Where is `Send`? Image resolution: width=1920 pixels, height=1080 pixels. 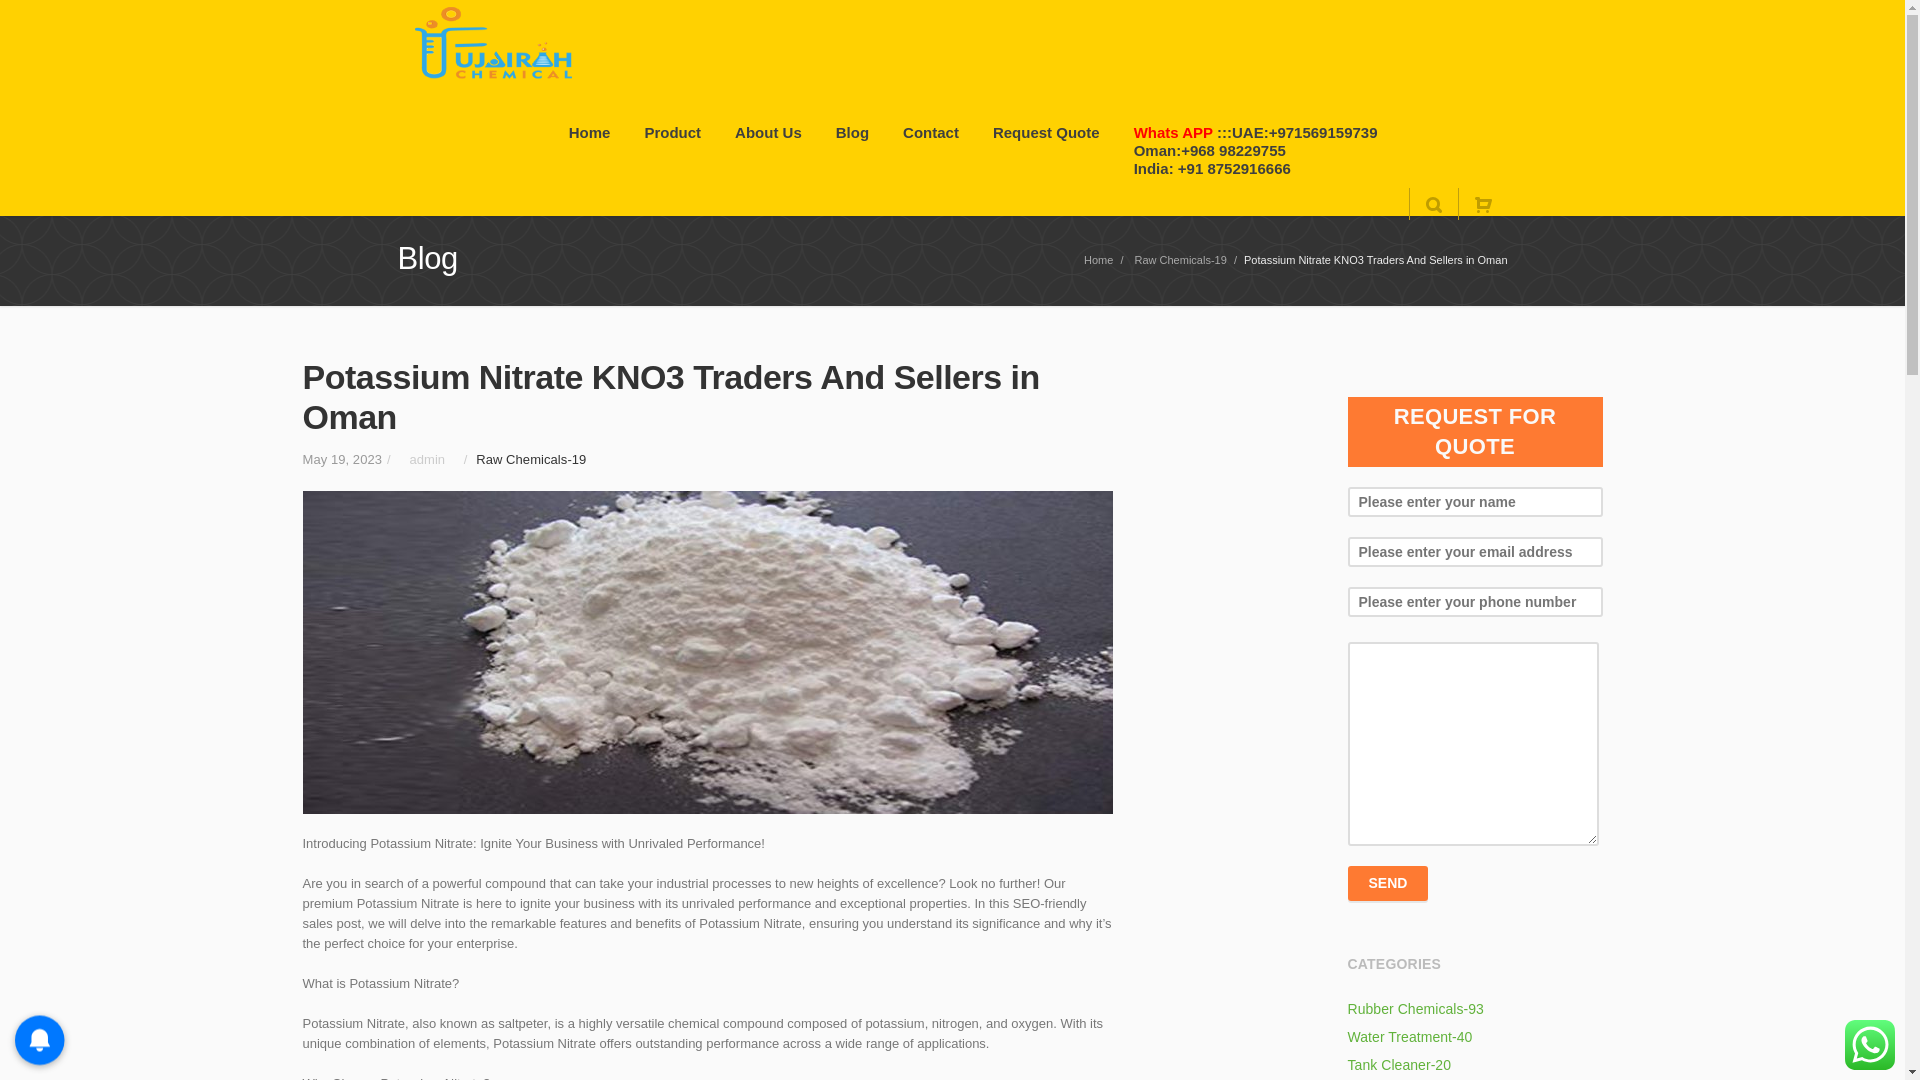
Send is located at coordinates (1388, 883).